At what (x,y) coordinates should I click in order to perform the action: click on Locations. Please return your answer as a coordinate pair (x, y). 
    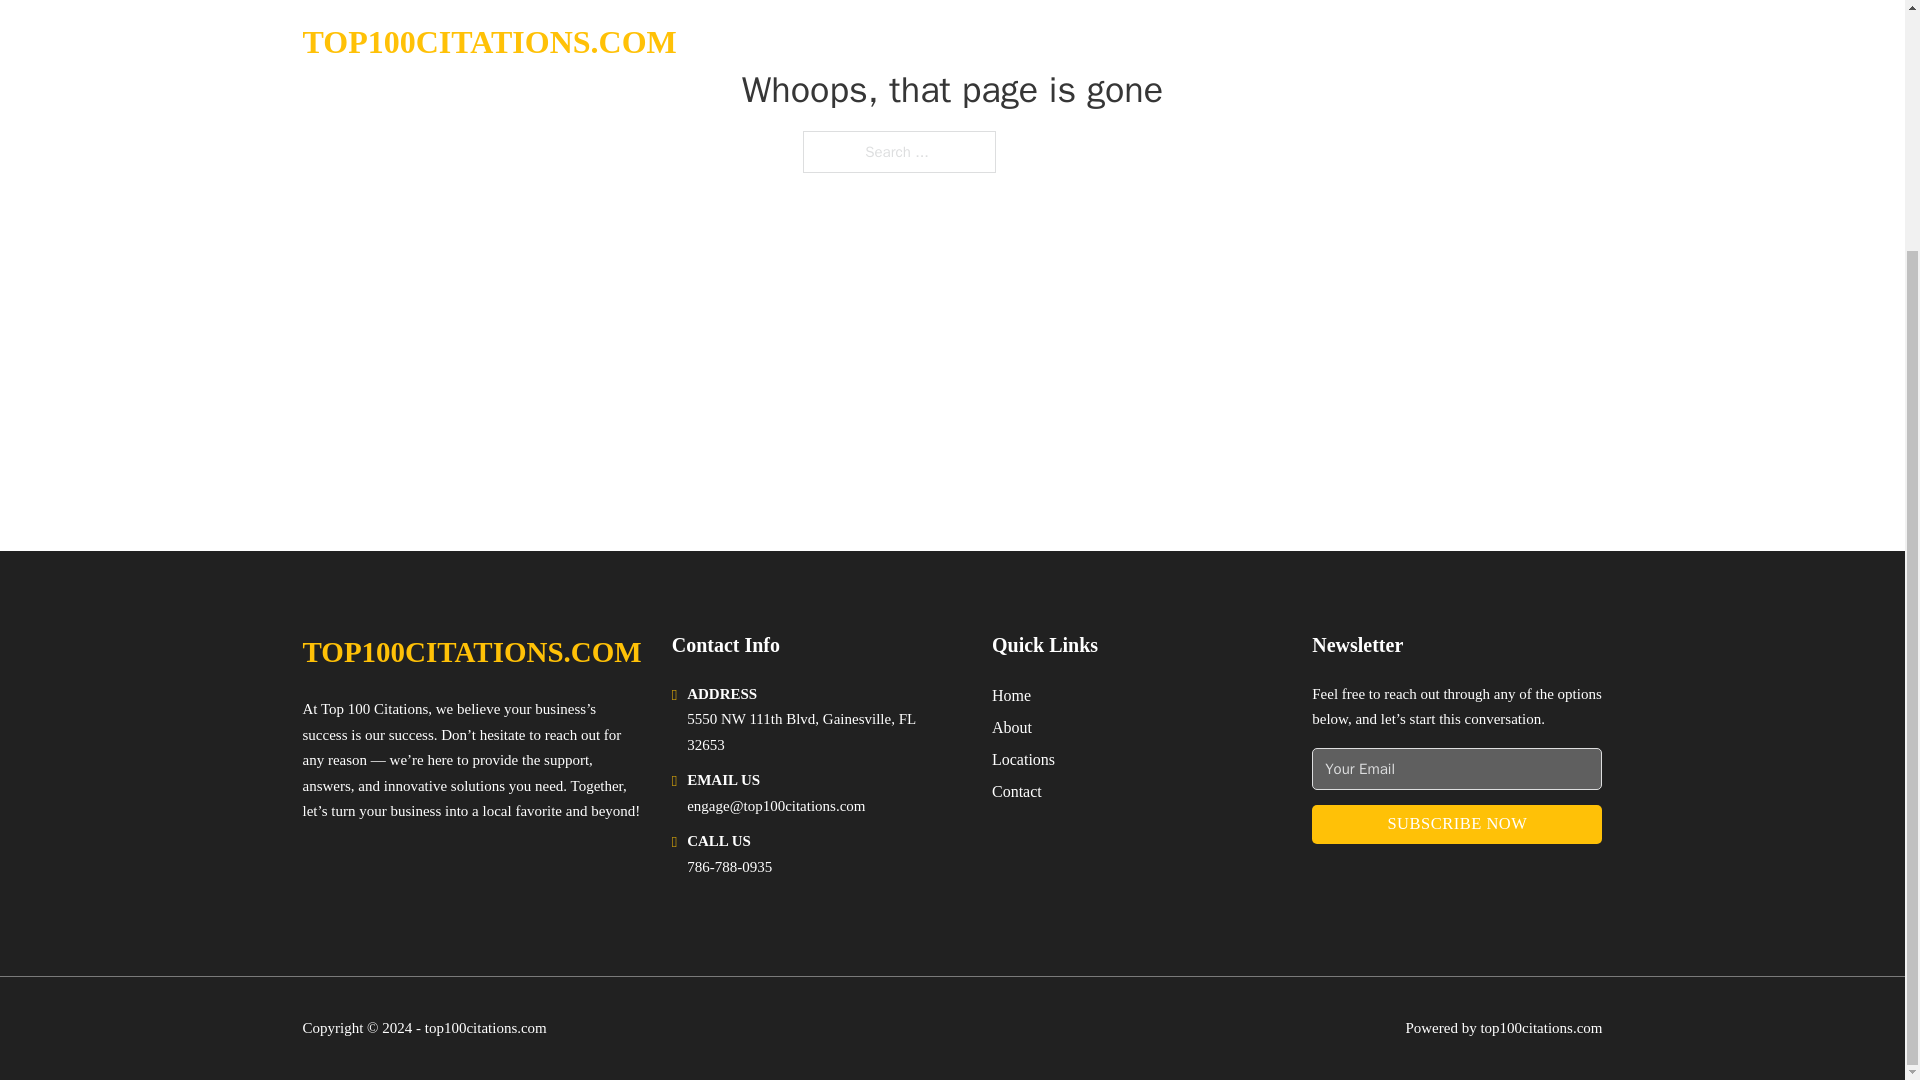
    Looking at the image, I should click on (1023, 760).